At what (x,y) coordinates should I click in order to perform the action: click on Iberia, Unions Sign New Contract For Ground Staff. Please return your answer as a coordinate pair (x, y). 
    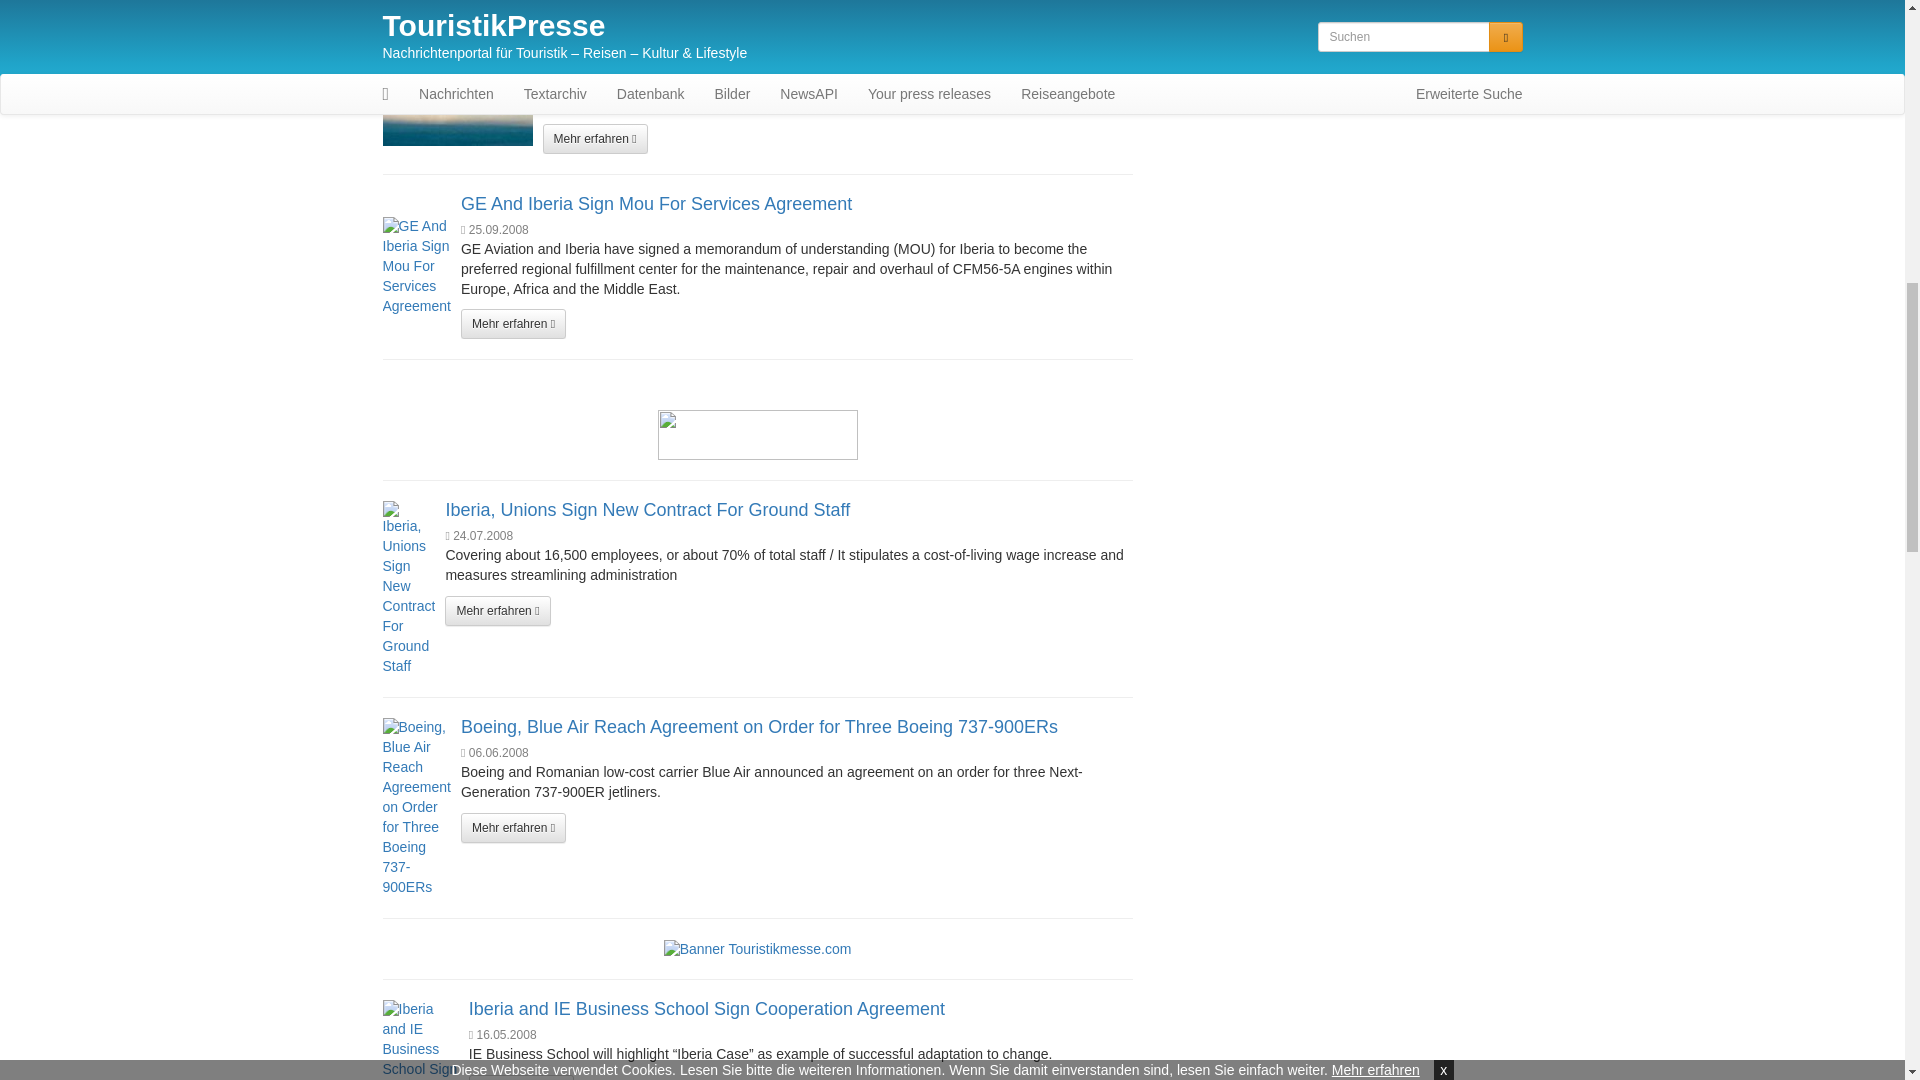
    Looking at the image, I should click on (648, 510).